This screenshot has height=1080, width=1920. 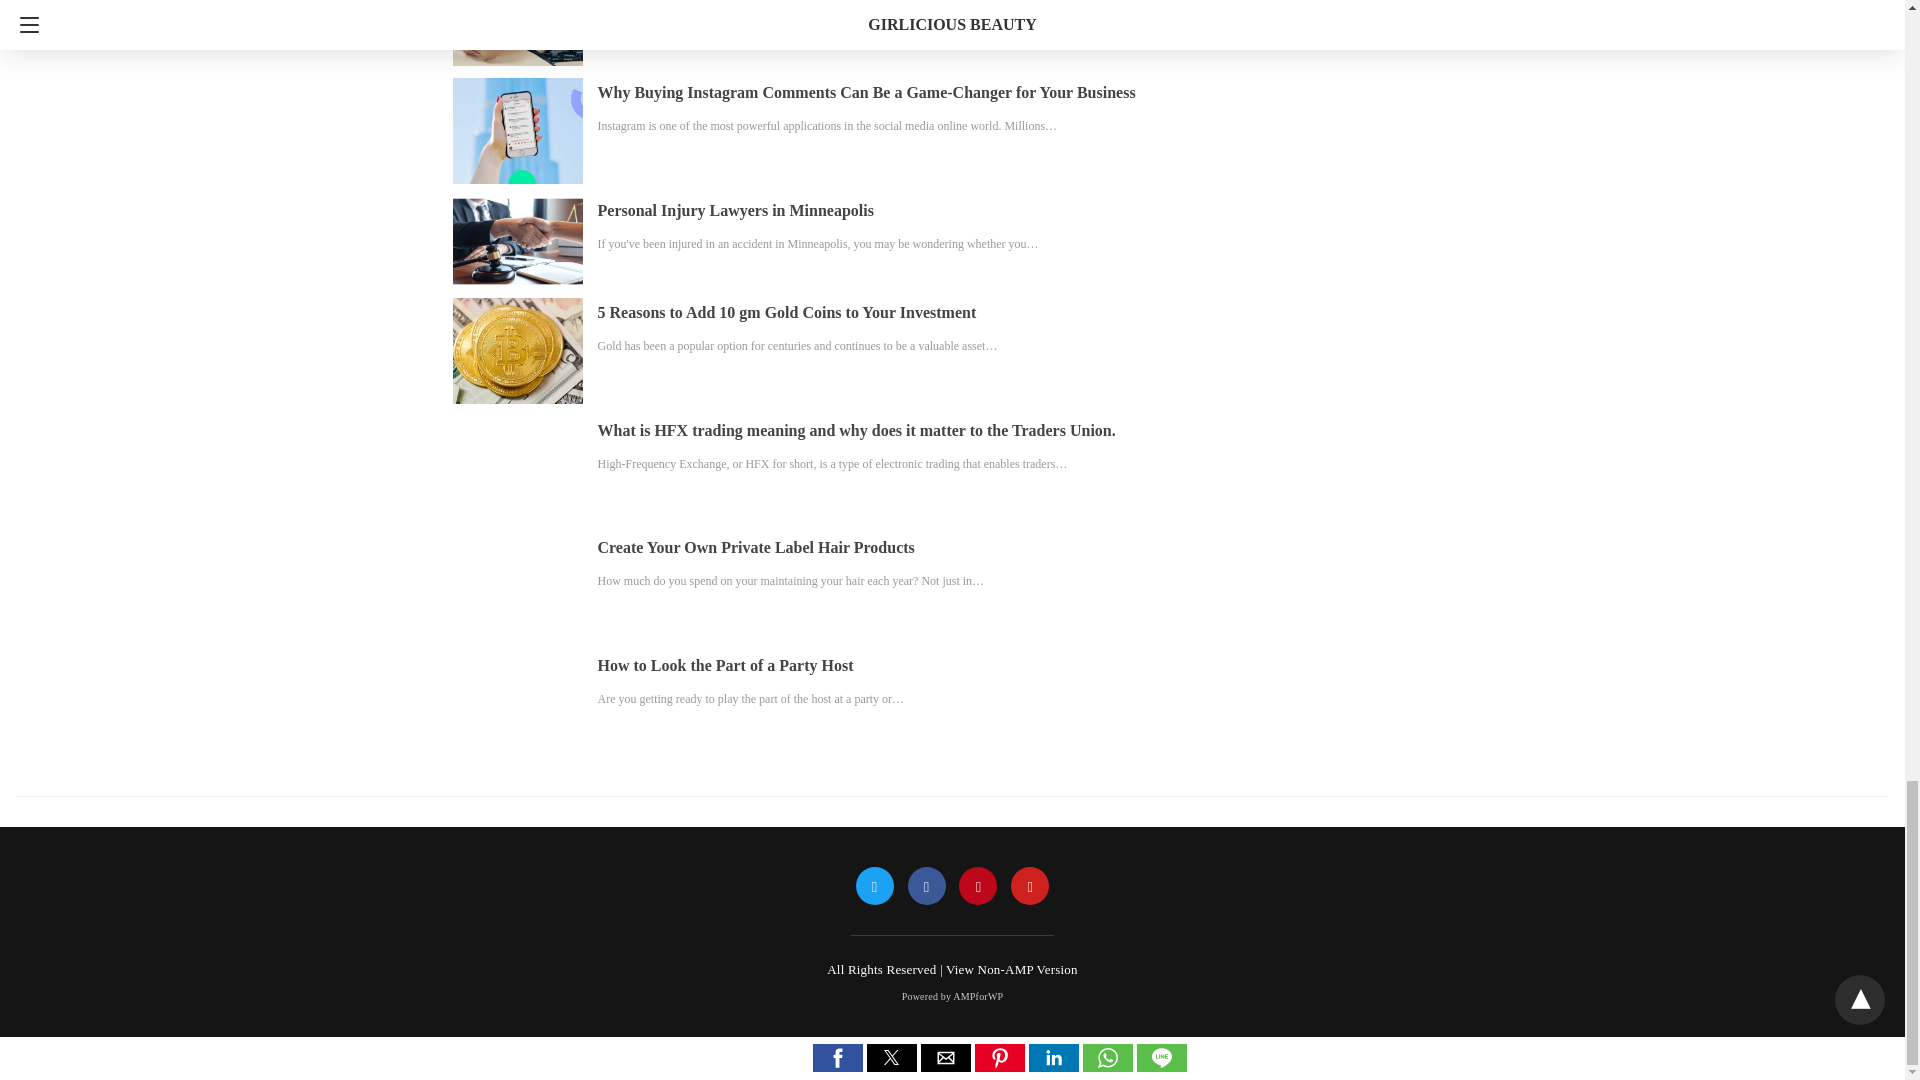 I want to click on 5 Reasons to Add 10 gm Gold Coins to Your Investment, so click(x=787, y=312).